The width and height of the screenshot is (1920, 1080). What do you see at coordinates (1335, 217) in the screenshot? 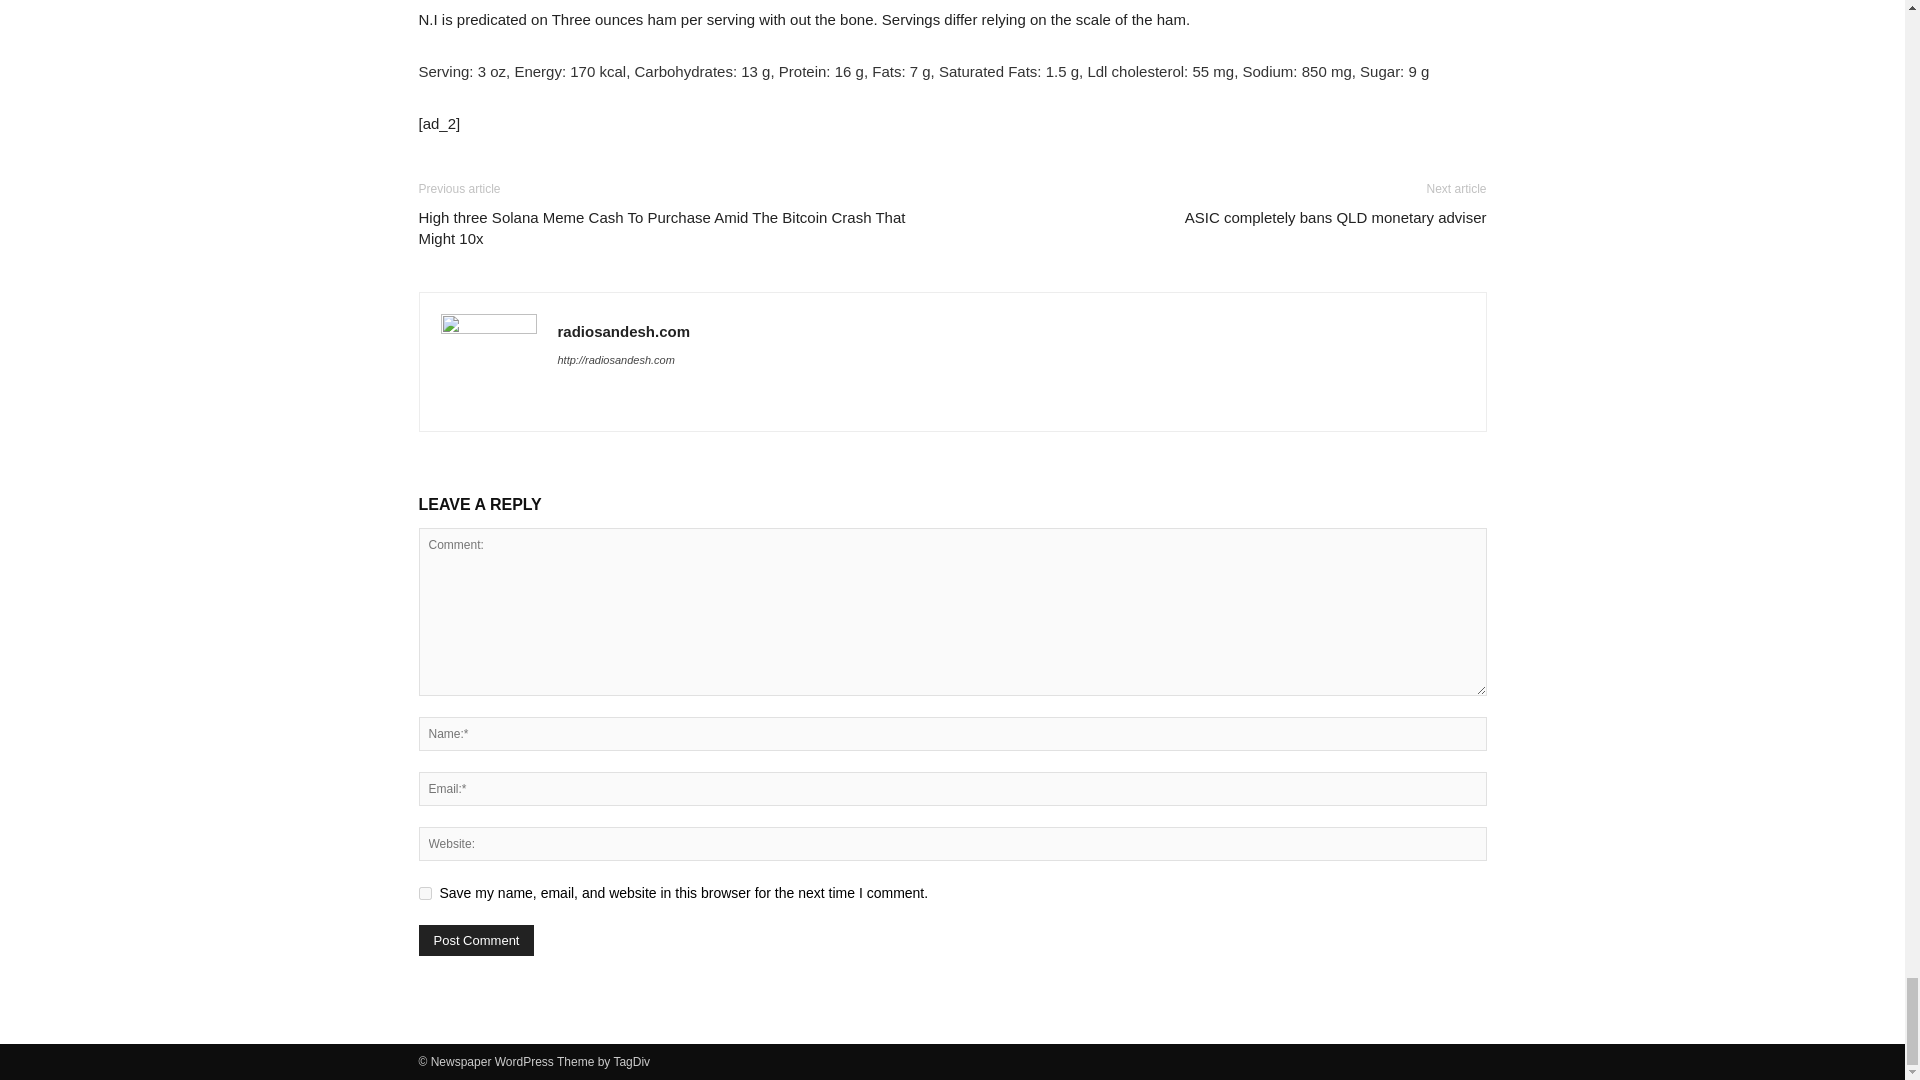
I see `ASIC completely bans QLD monetary adviser` at bounding box center [1335, 217].